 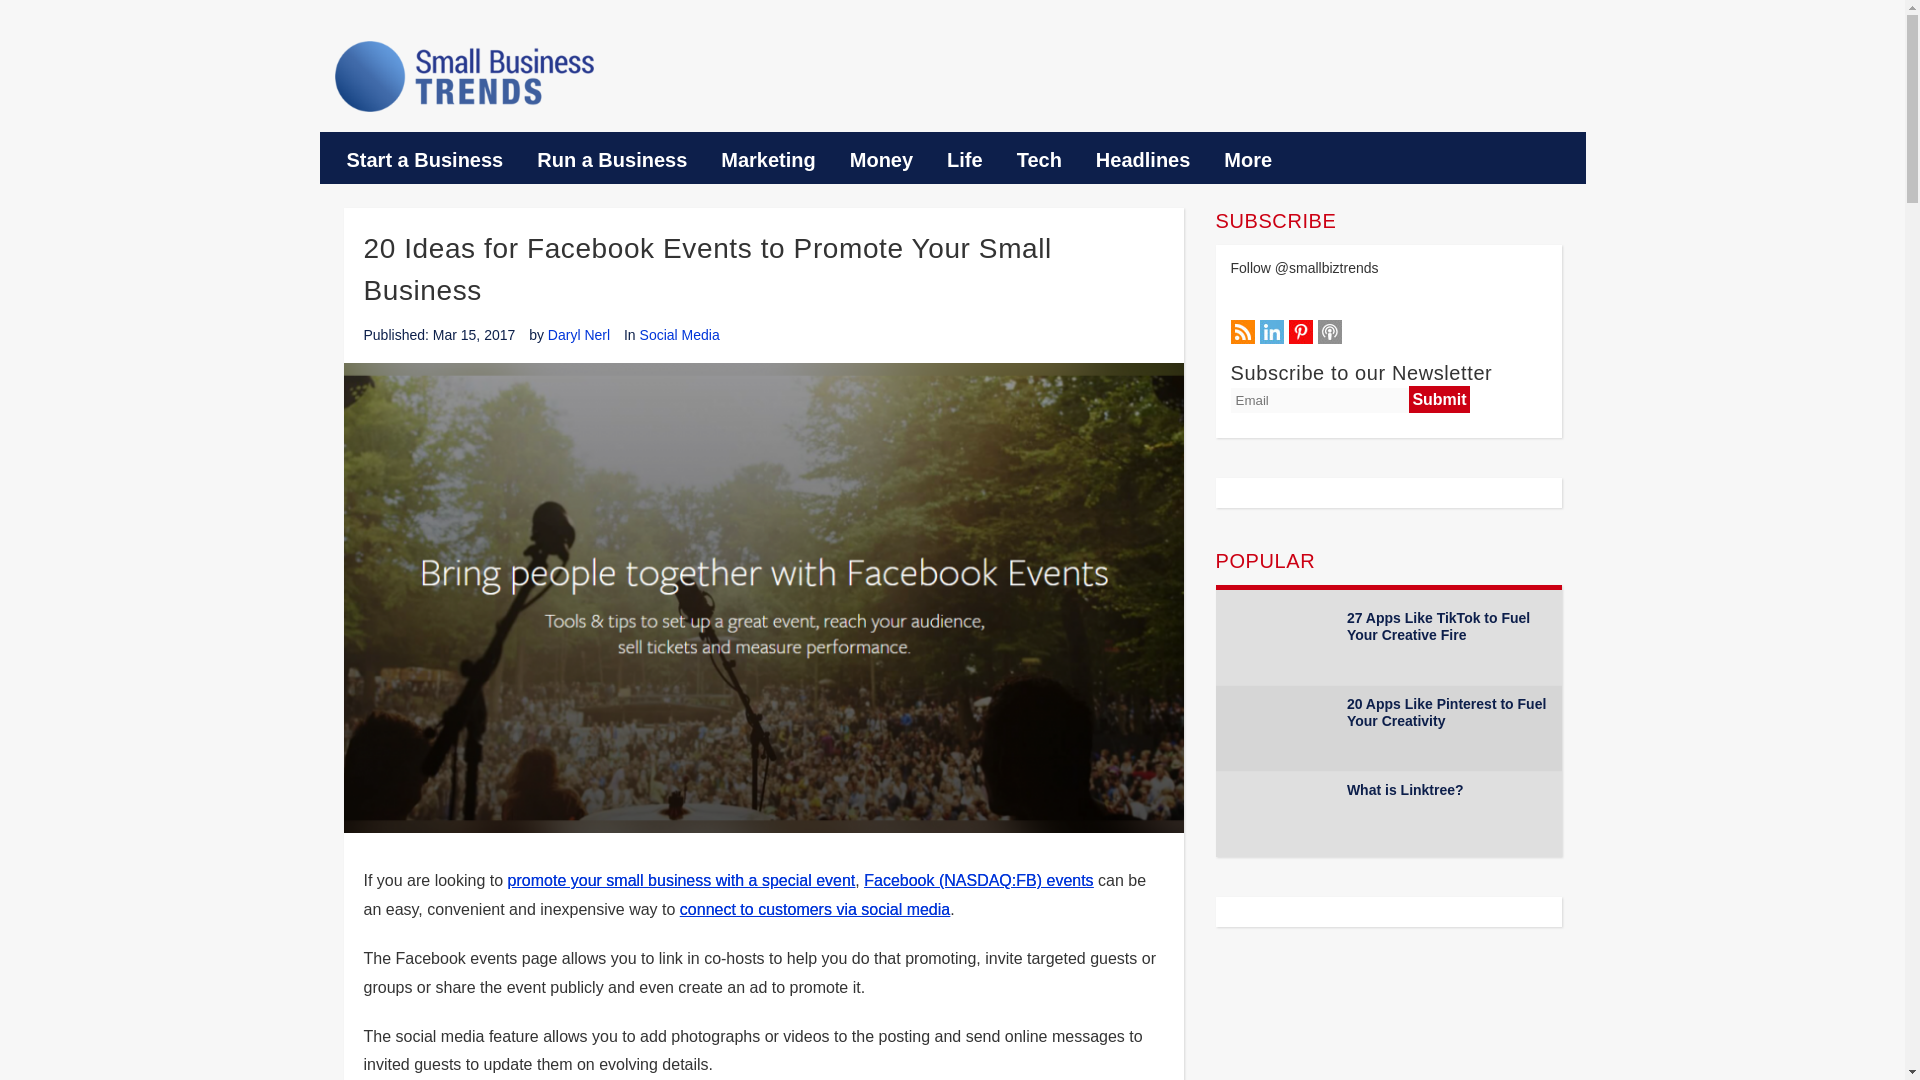 What do you see at coordinates (881, 160) in the screenshot?
I see `Money` at bounding box center [881, 160].